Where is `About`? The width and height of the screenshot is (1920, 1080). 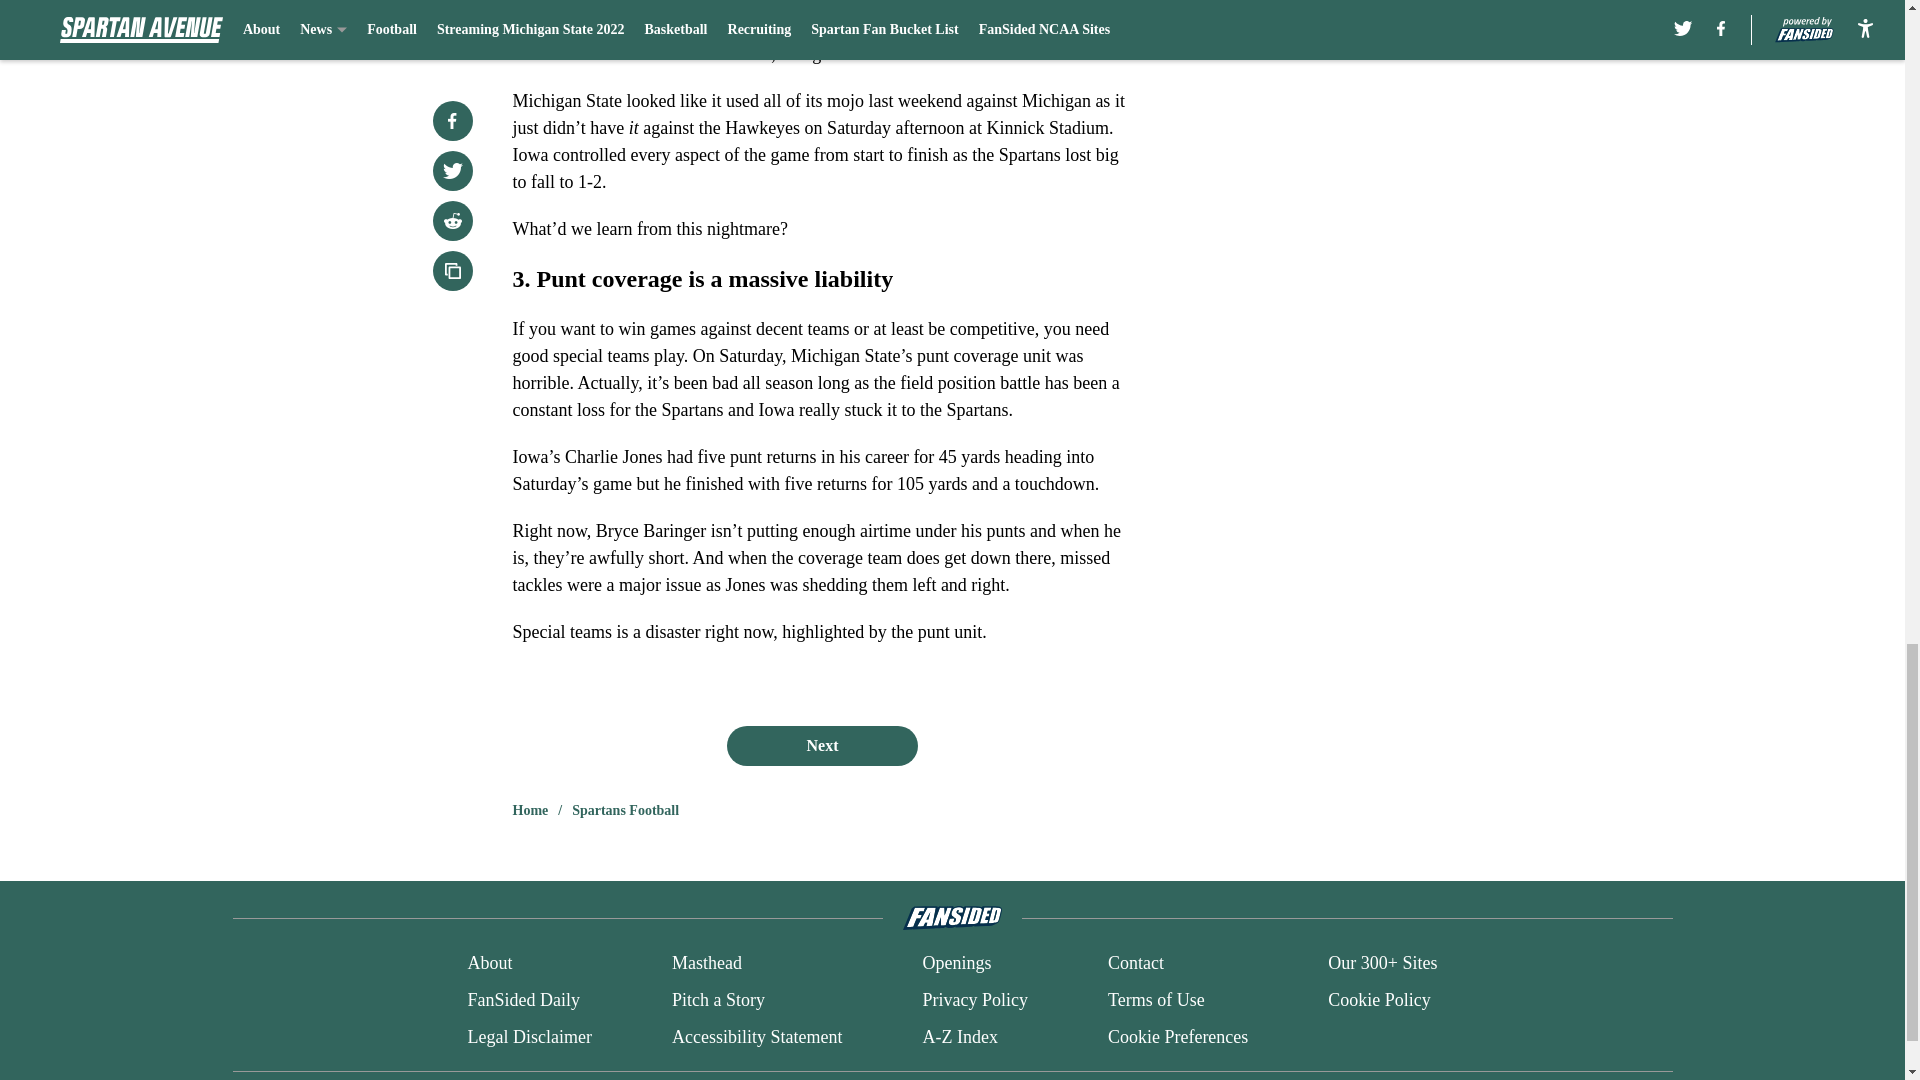
About is located at coordinates (489, 964).